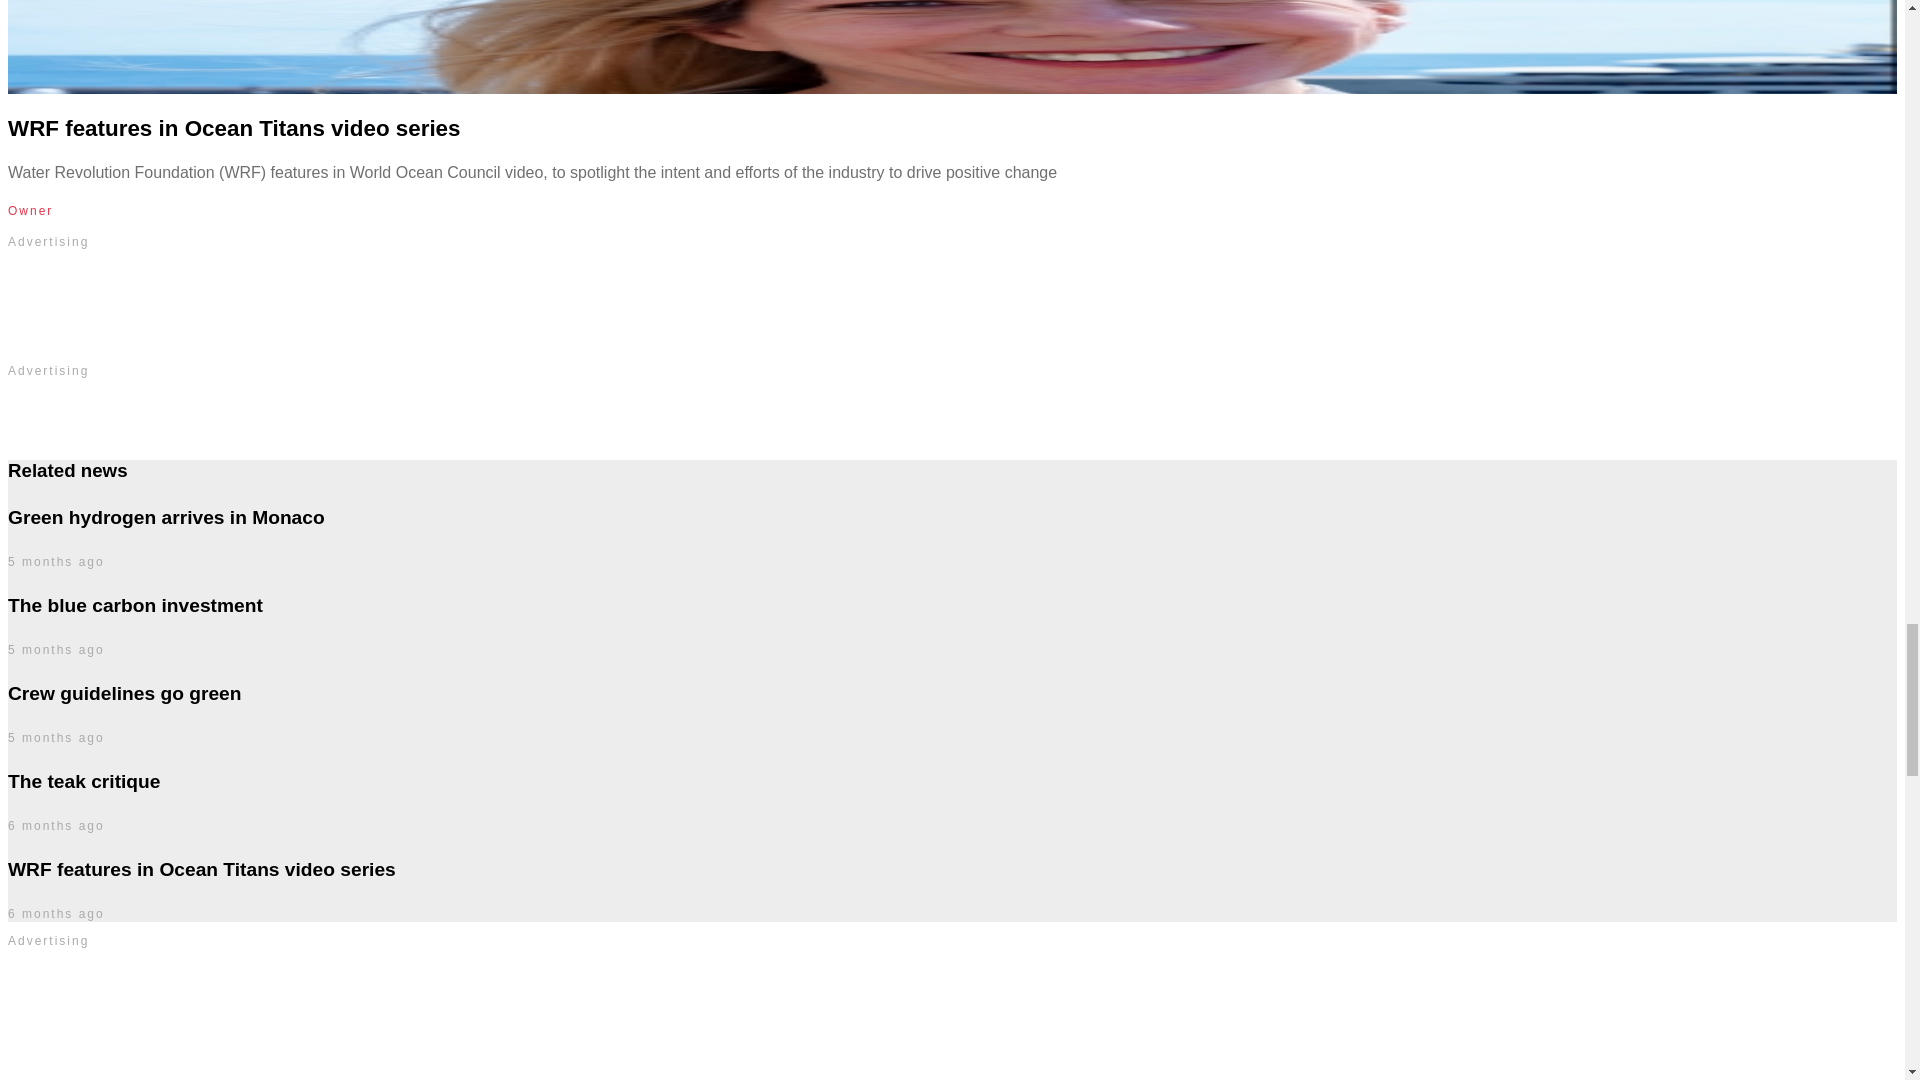 The height and width of the screenshot is (1080, 1920). What do you see at coordinates (234, 128) in the screenshot?
I see `WRF features in Ocean Titans video series` at bounding box center [234, 128].